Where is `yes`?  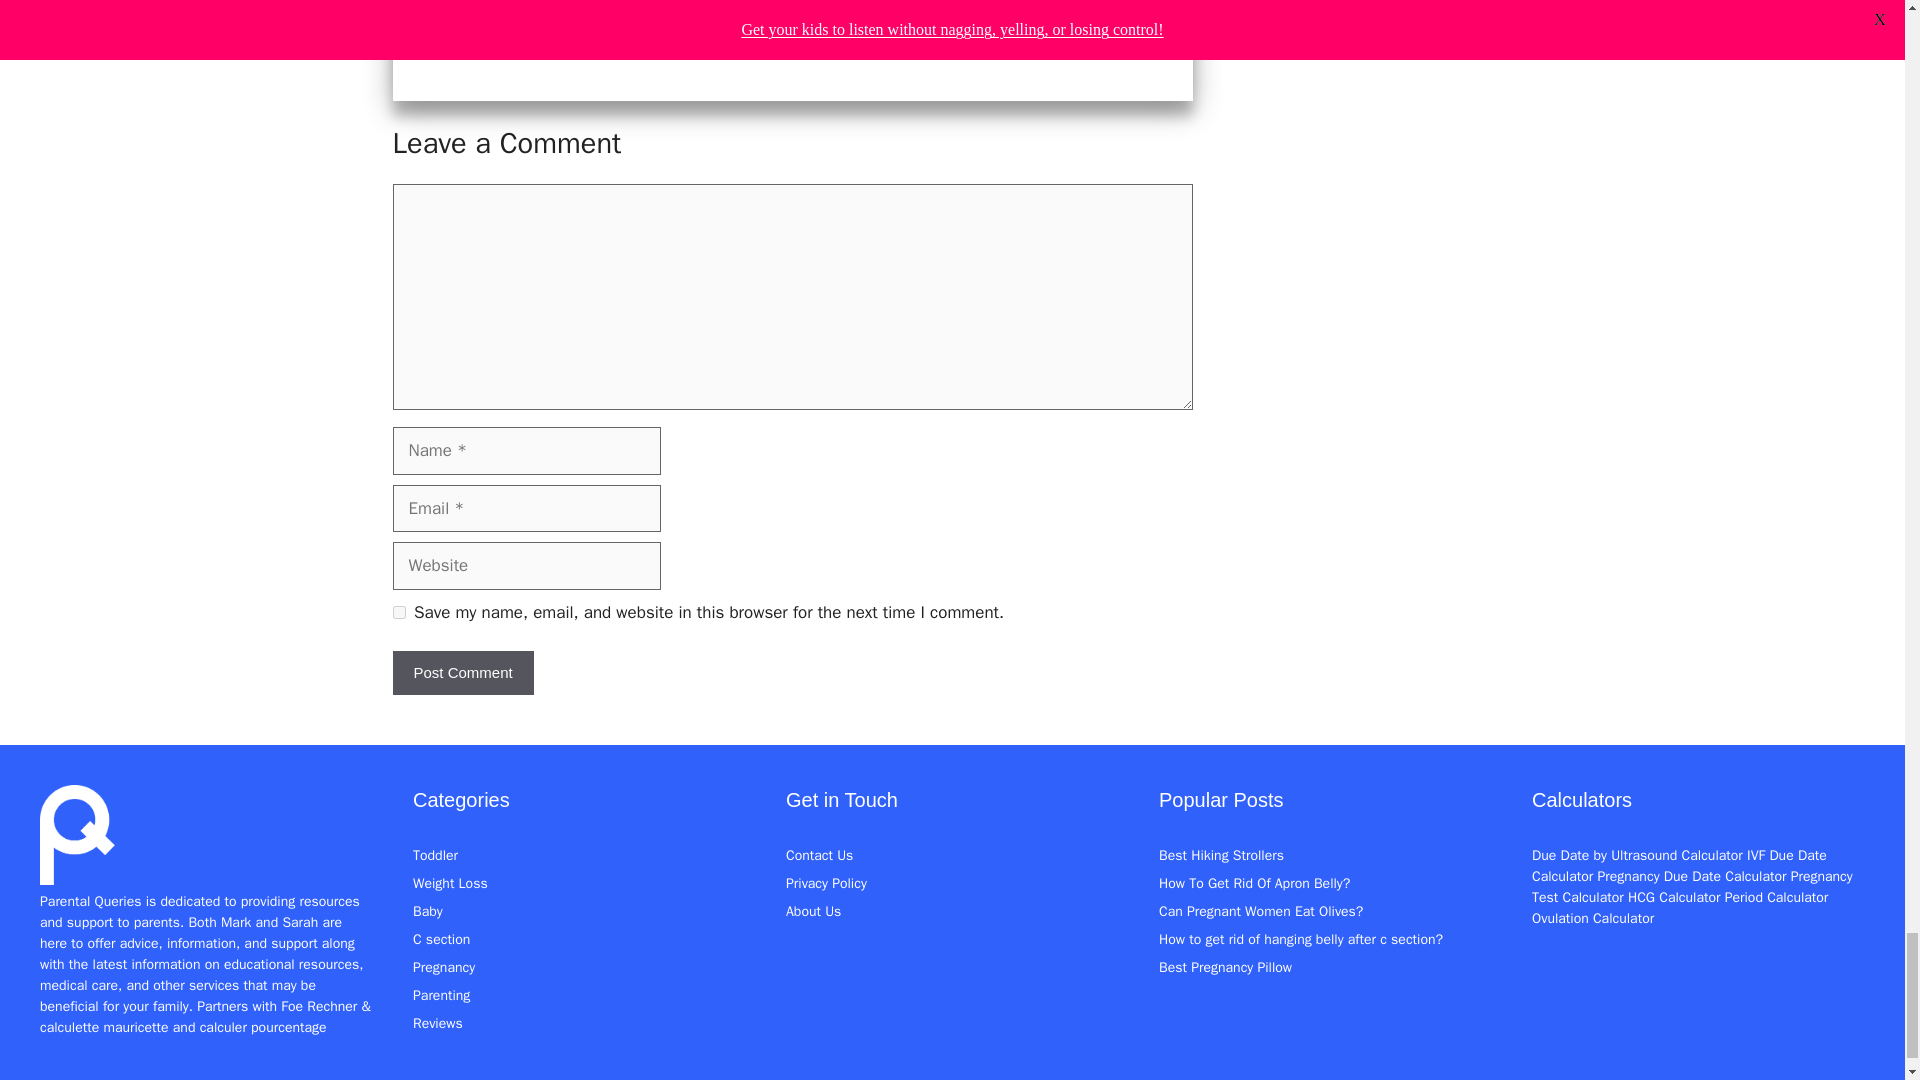
yes is located at coordinates (398, 612).